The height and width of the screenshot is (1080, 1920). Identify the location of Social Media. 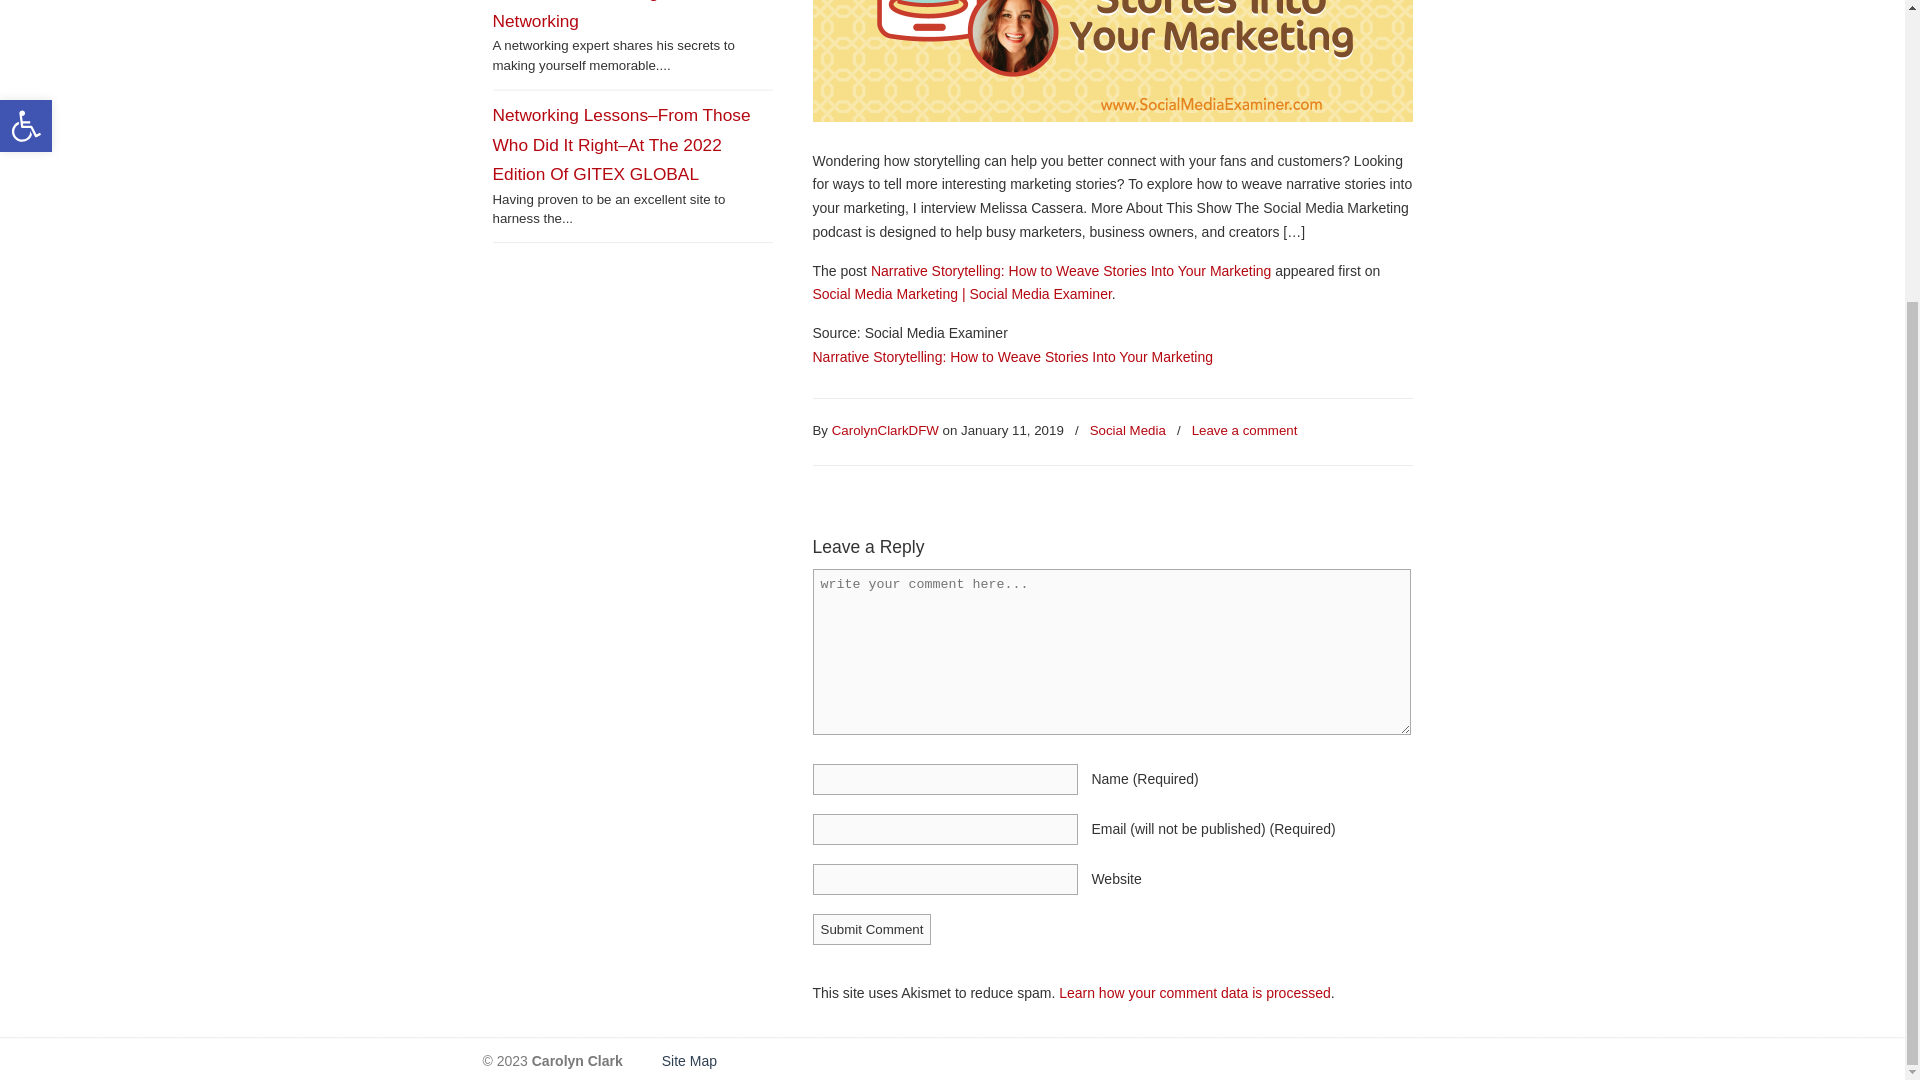
(1128, 431).